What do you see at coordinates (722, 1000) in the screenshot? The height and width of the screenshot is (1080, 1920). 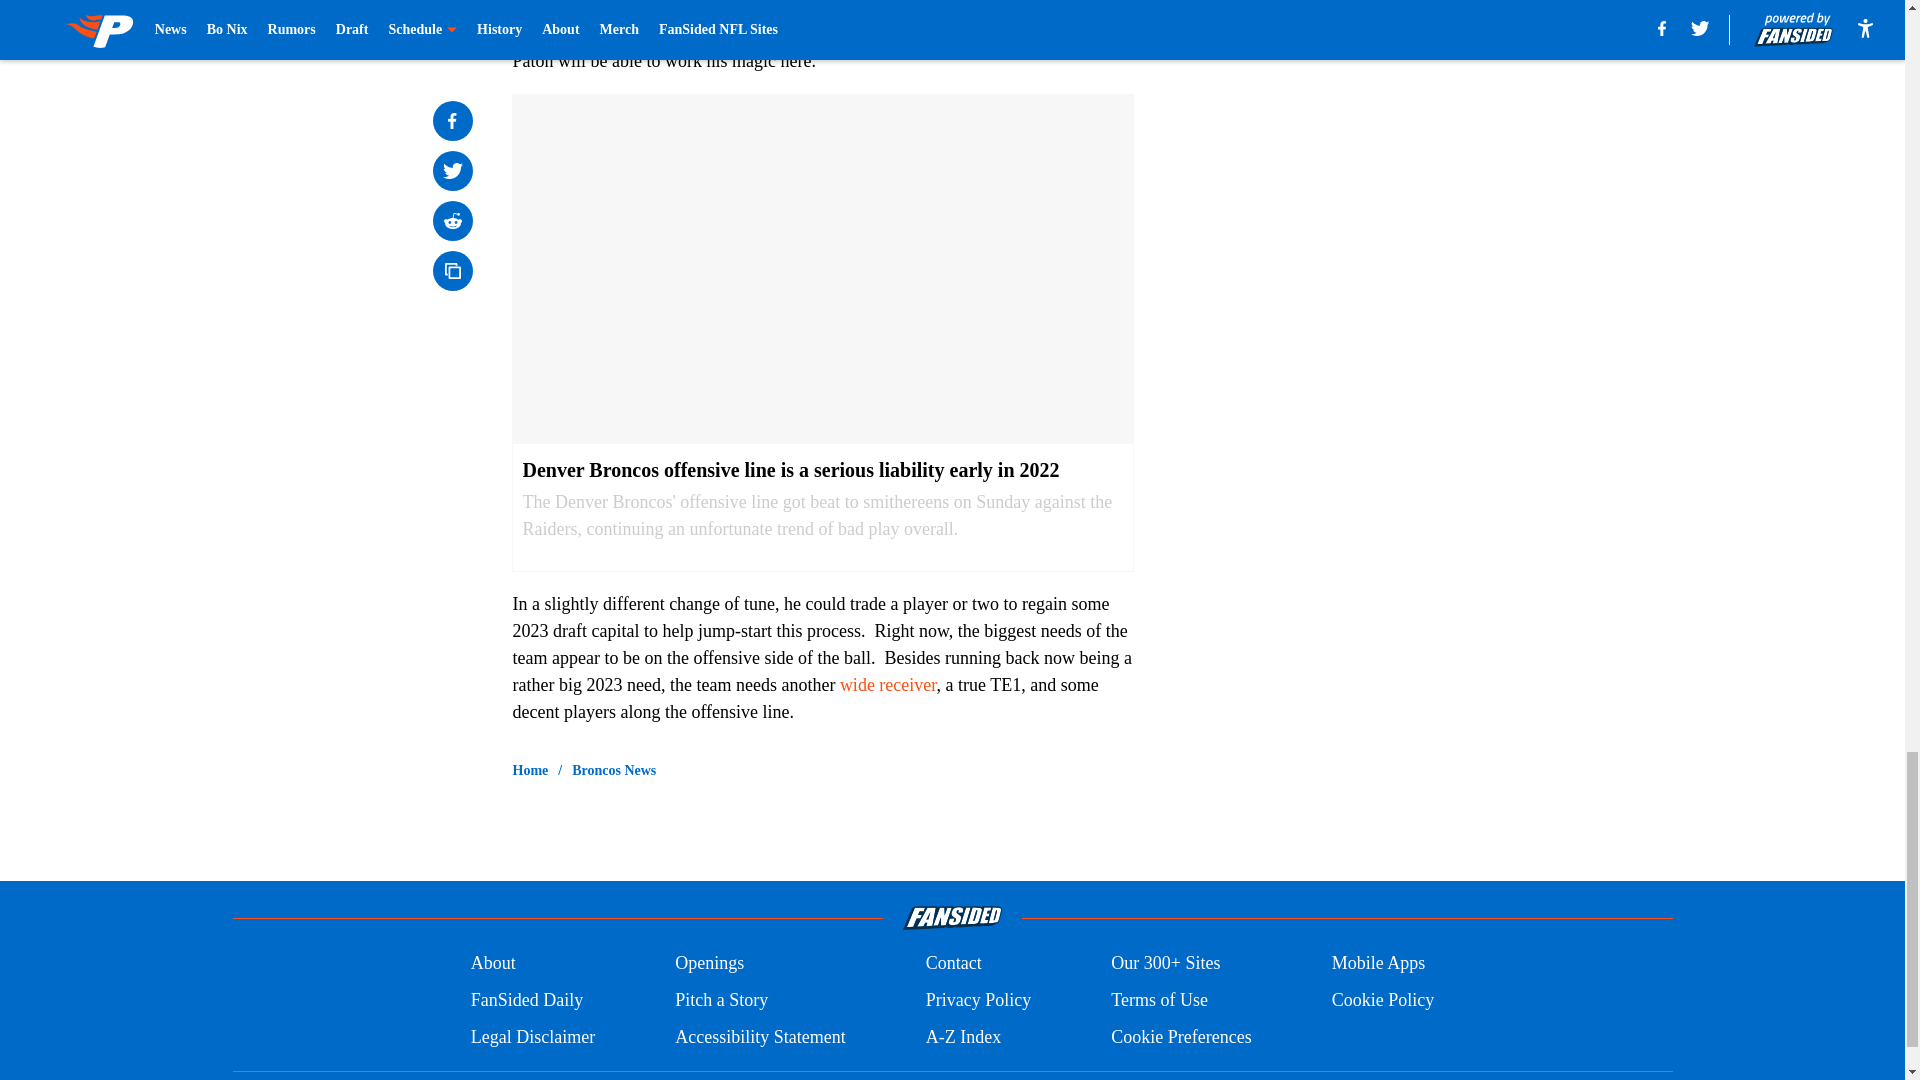 I see `Pitch a Story` at bounding box center [722, 1000].